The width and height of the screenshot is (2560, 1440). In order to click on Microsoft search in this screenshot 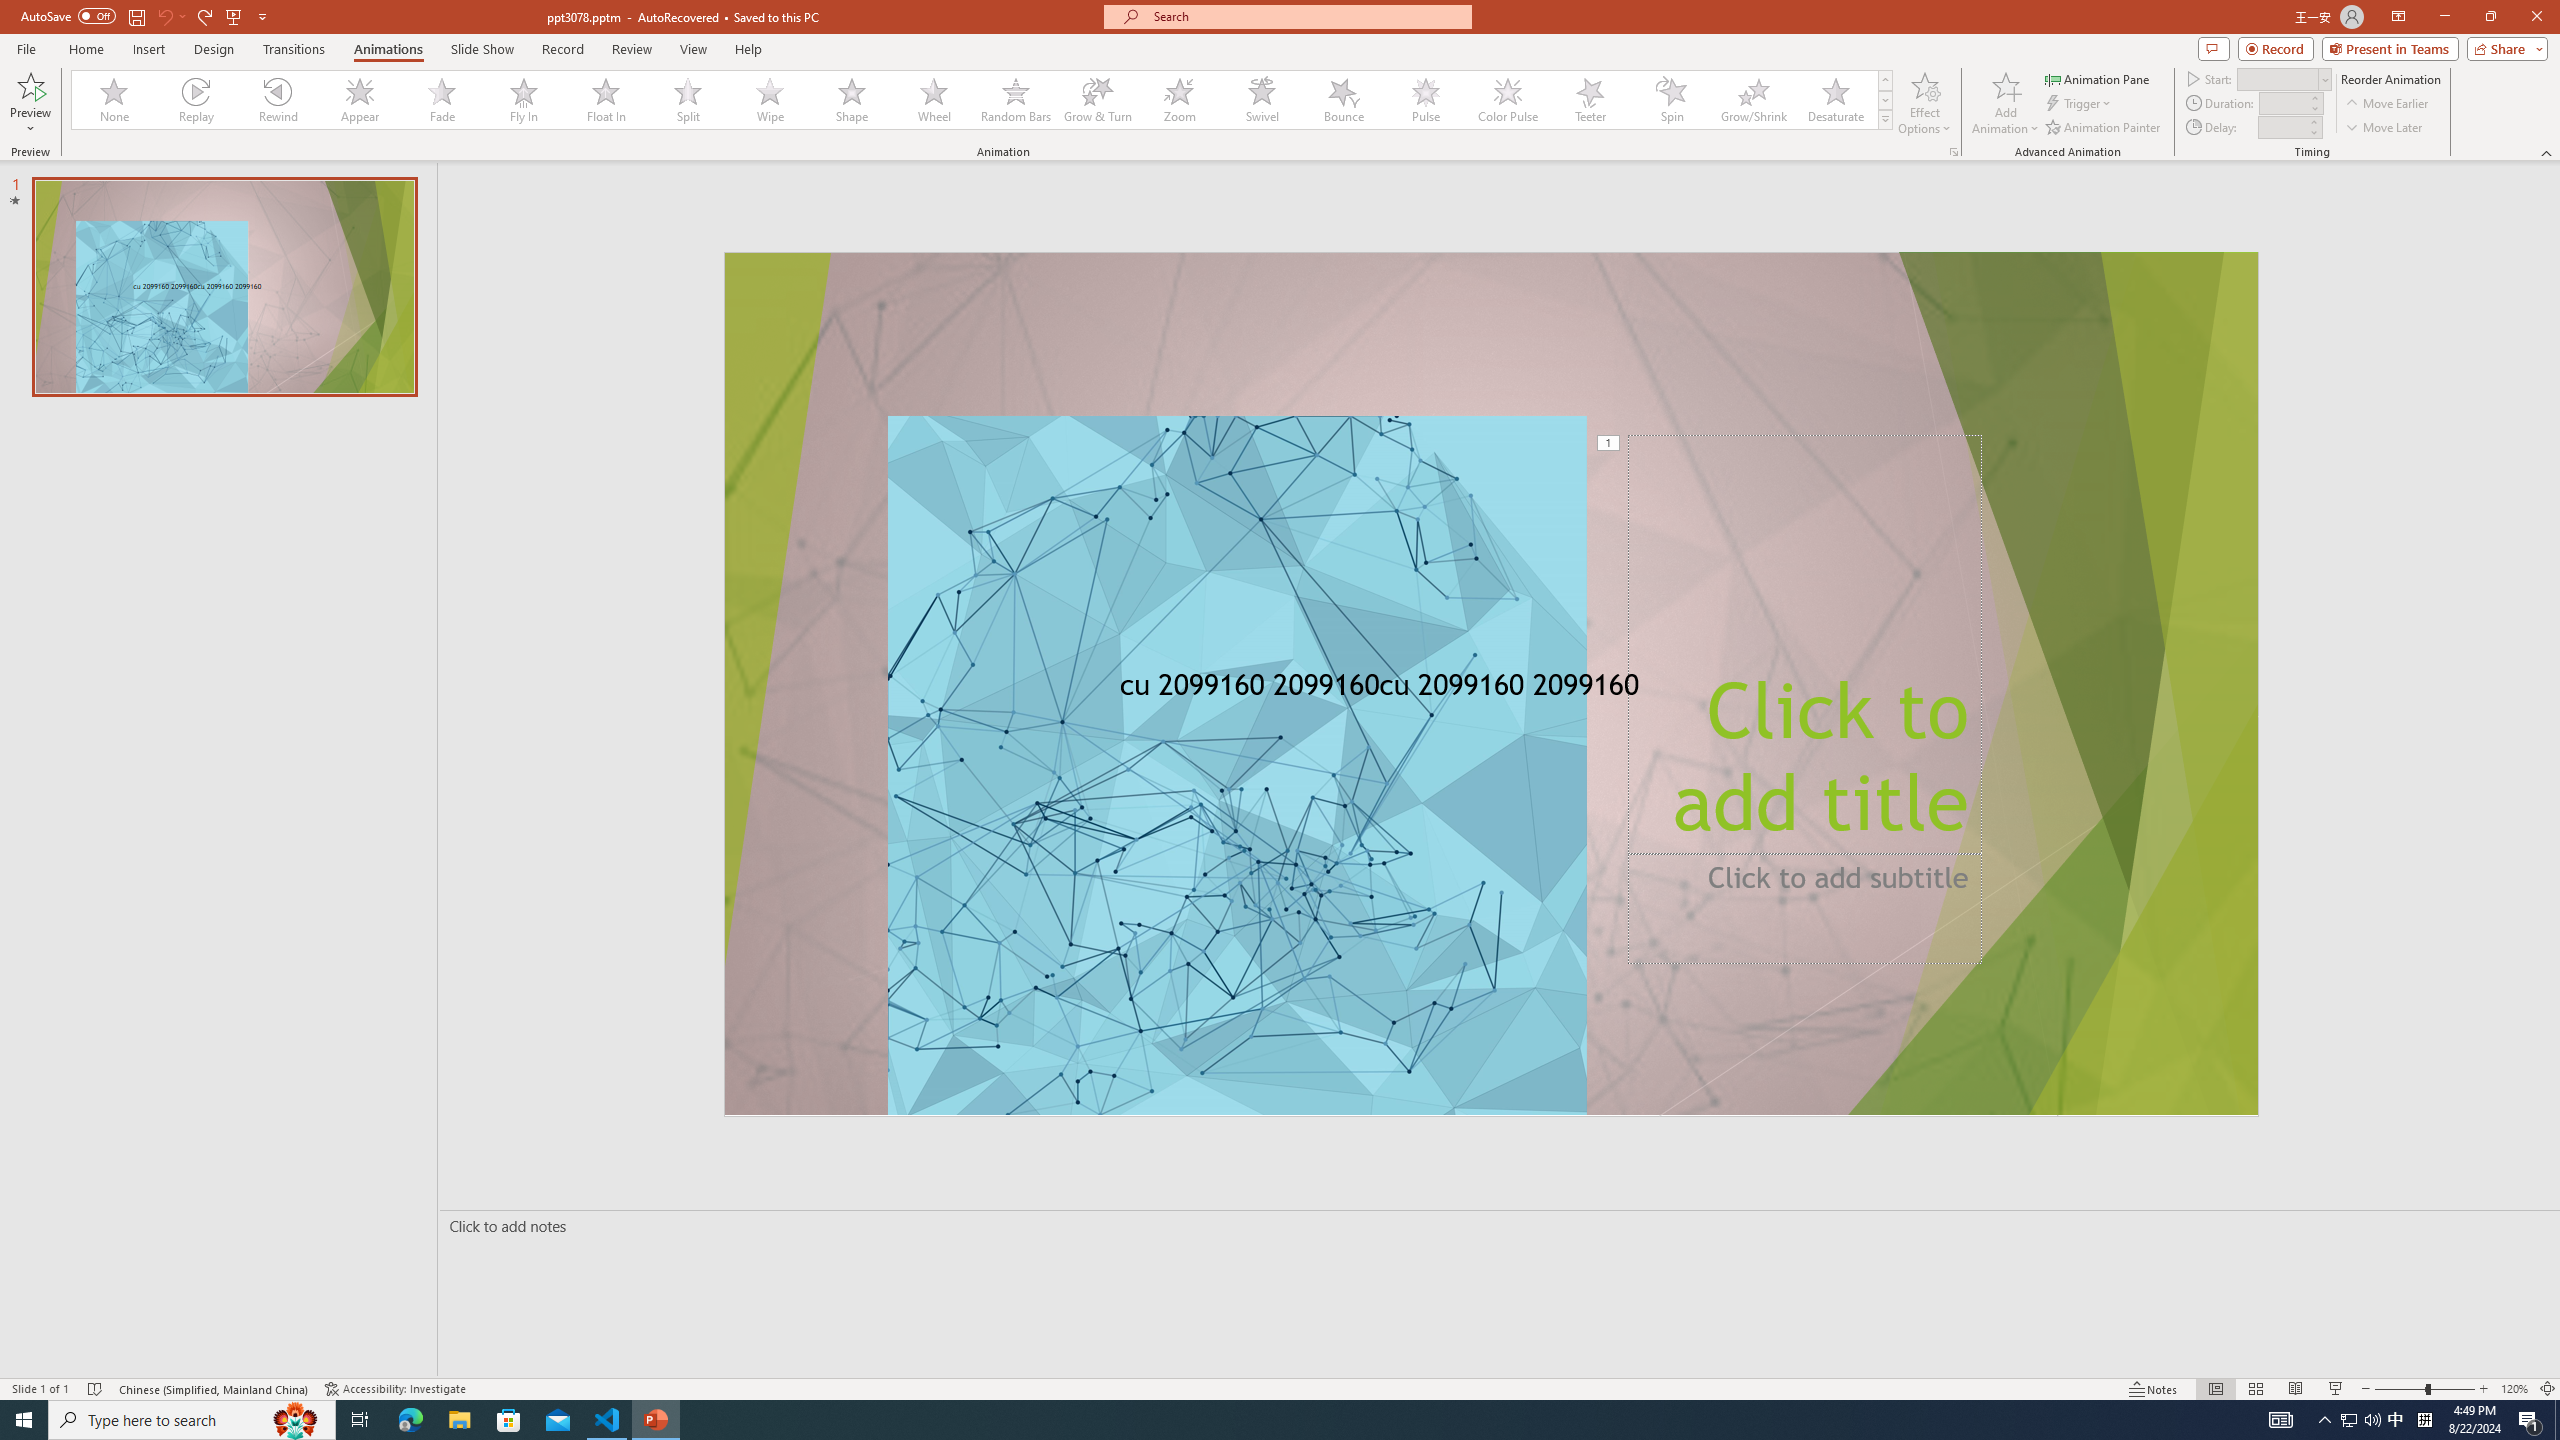, I will do `click(1306, 16)`.